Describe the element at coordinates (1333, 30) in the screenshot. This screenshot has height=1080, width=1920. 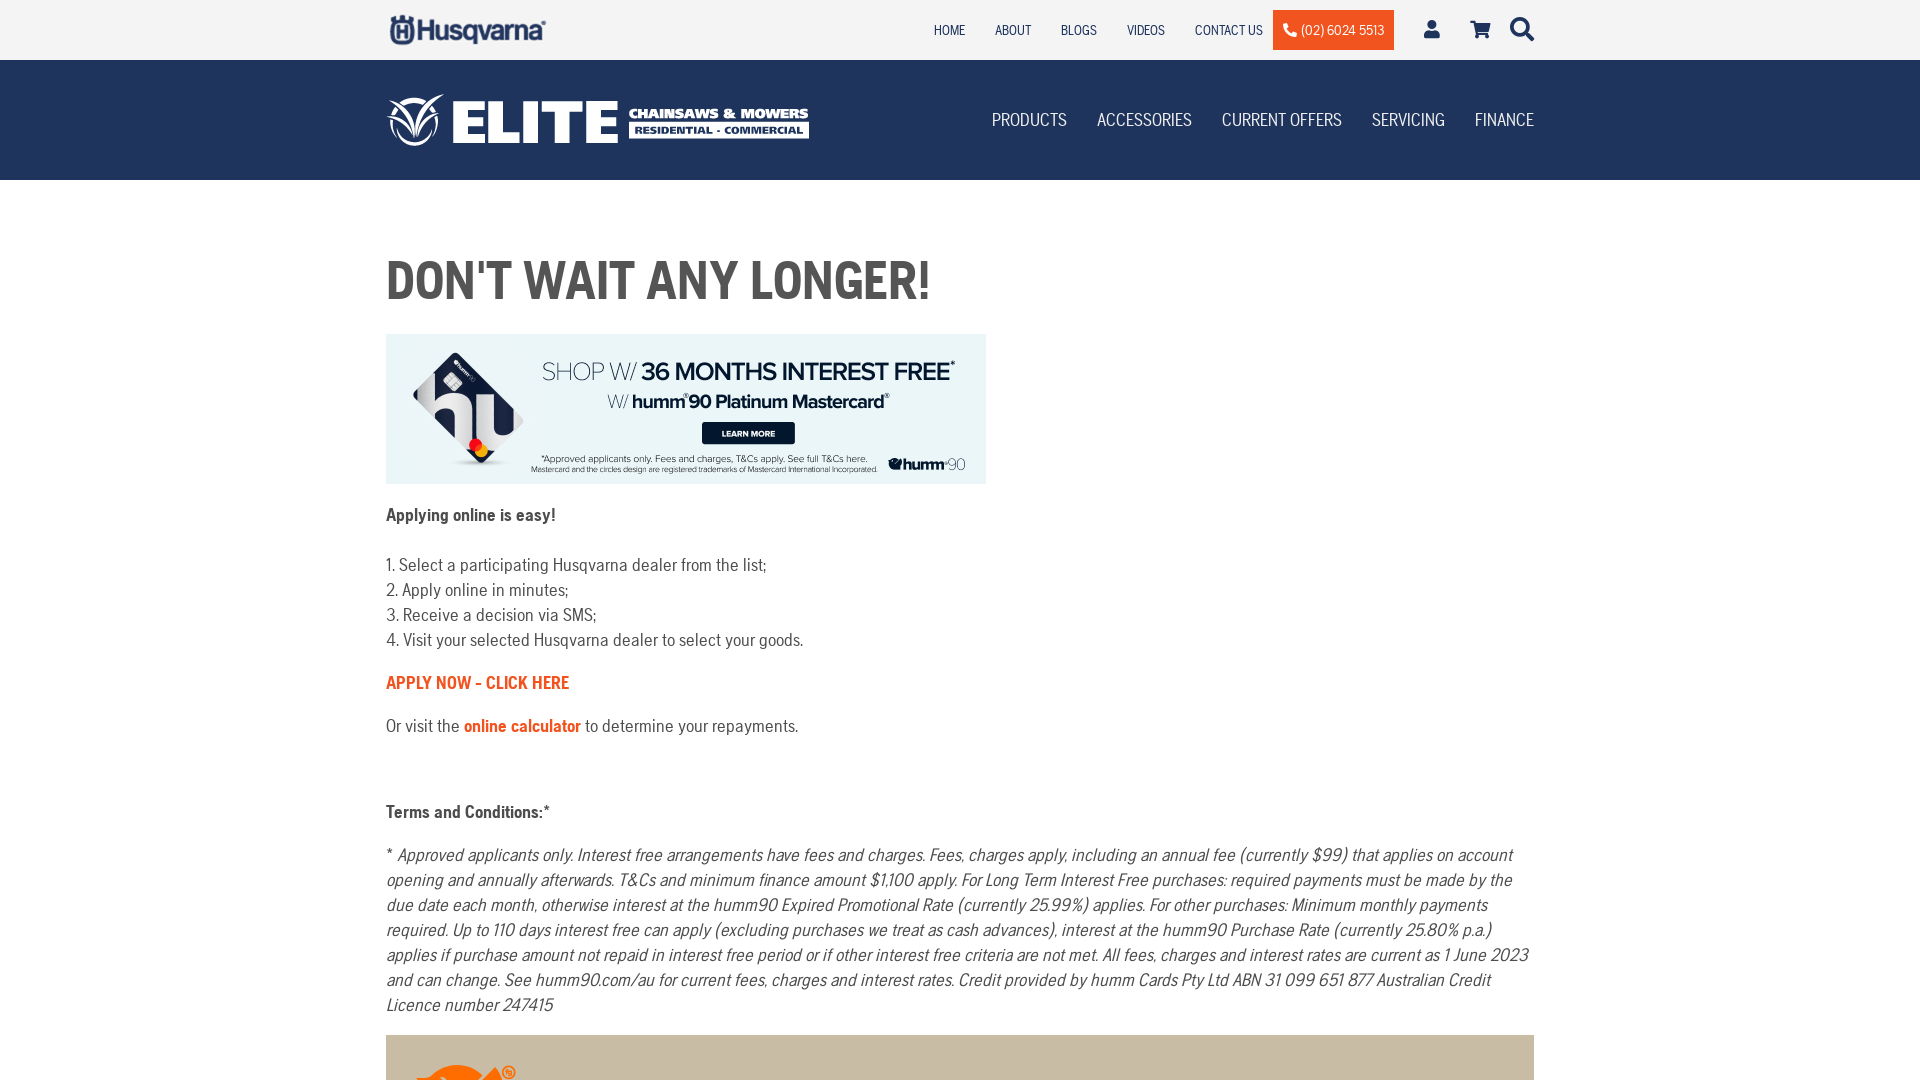
I see `(02) 6024 5513` at that location.